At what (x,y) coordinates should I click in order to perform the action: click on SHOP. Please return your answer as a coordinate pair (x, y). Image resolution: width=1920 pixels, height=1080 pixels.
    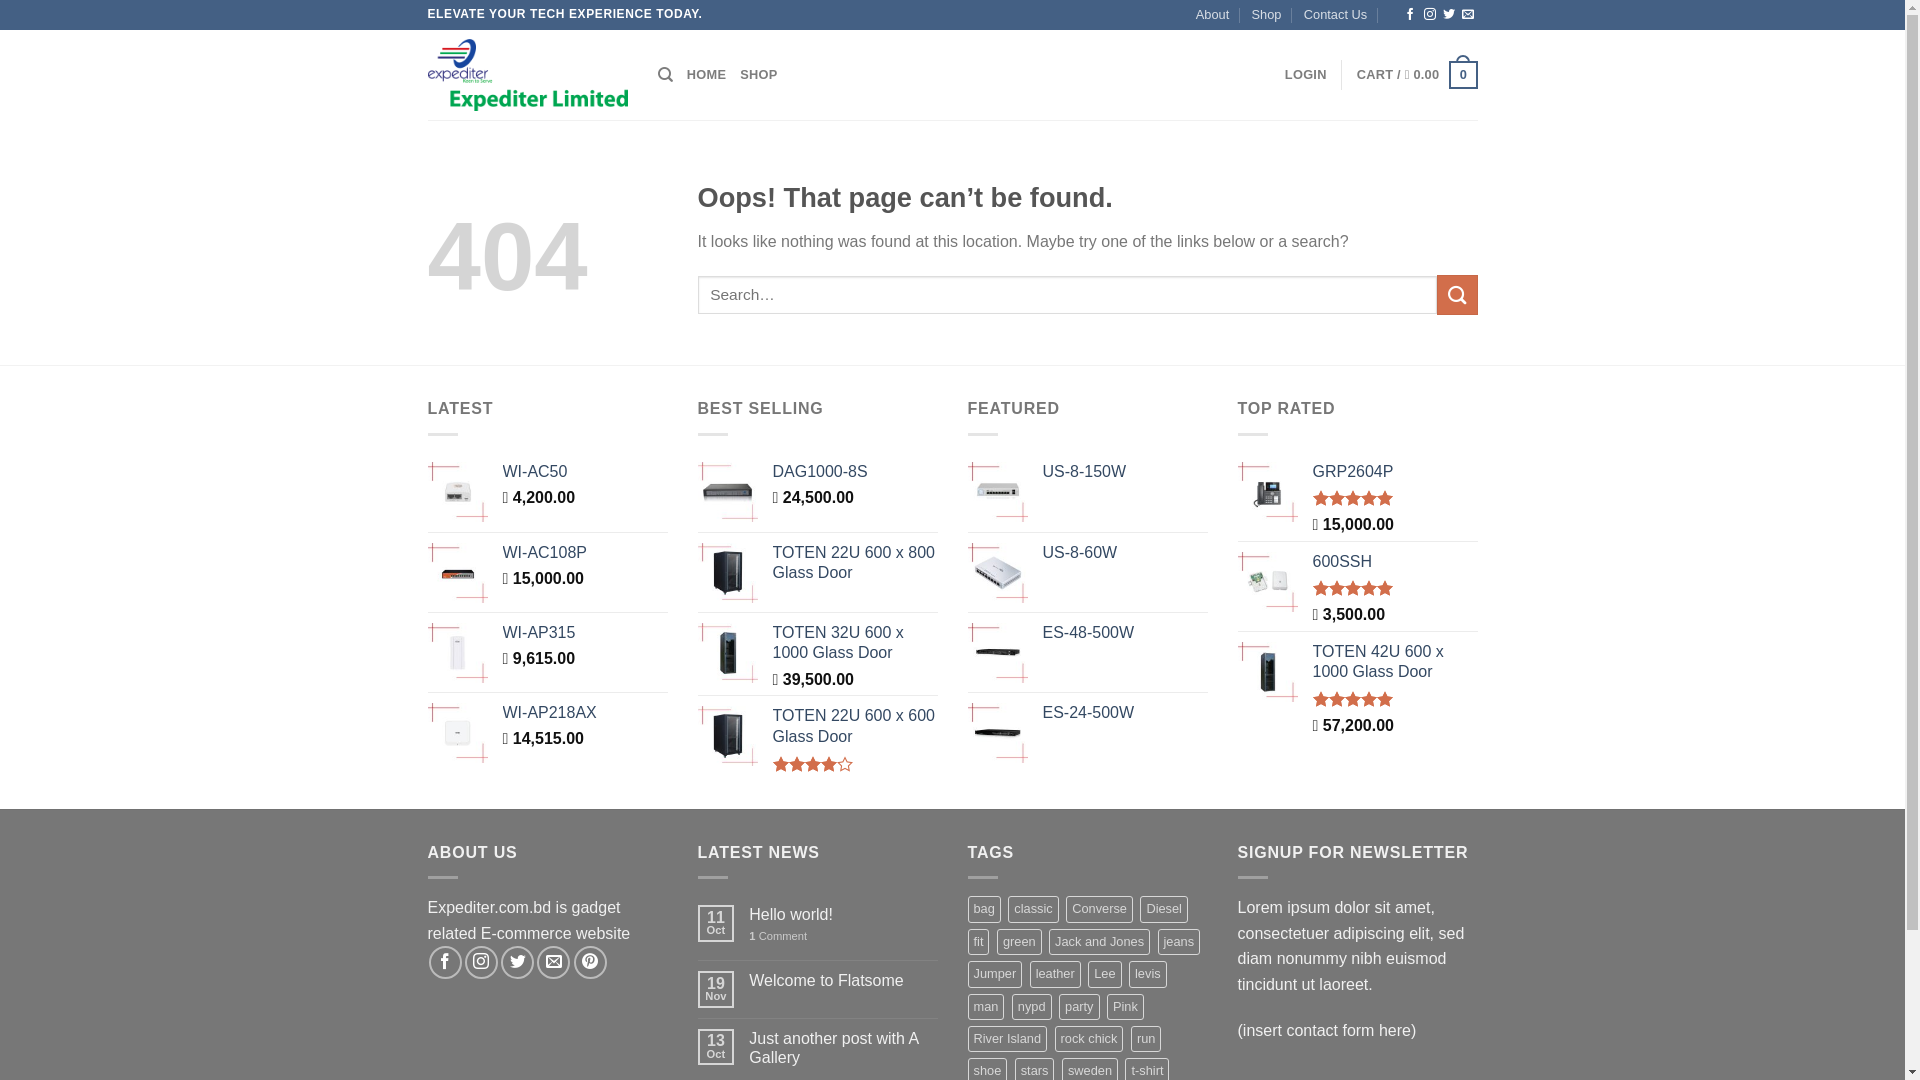
    Looking at the image, I should click on (758, 75).